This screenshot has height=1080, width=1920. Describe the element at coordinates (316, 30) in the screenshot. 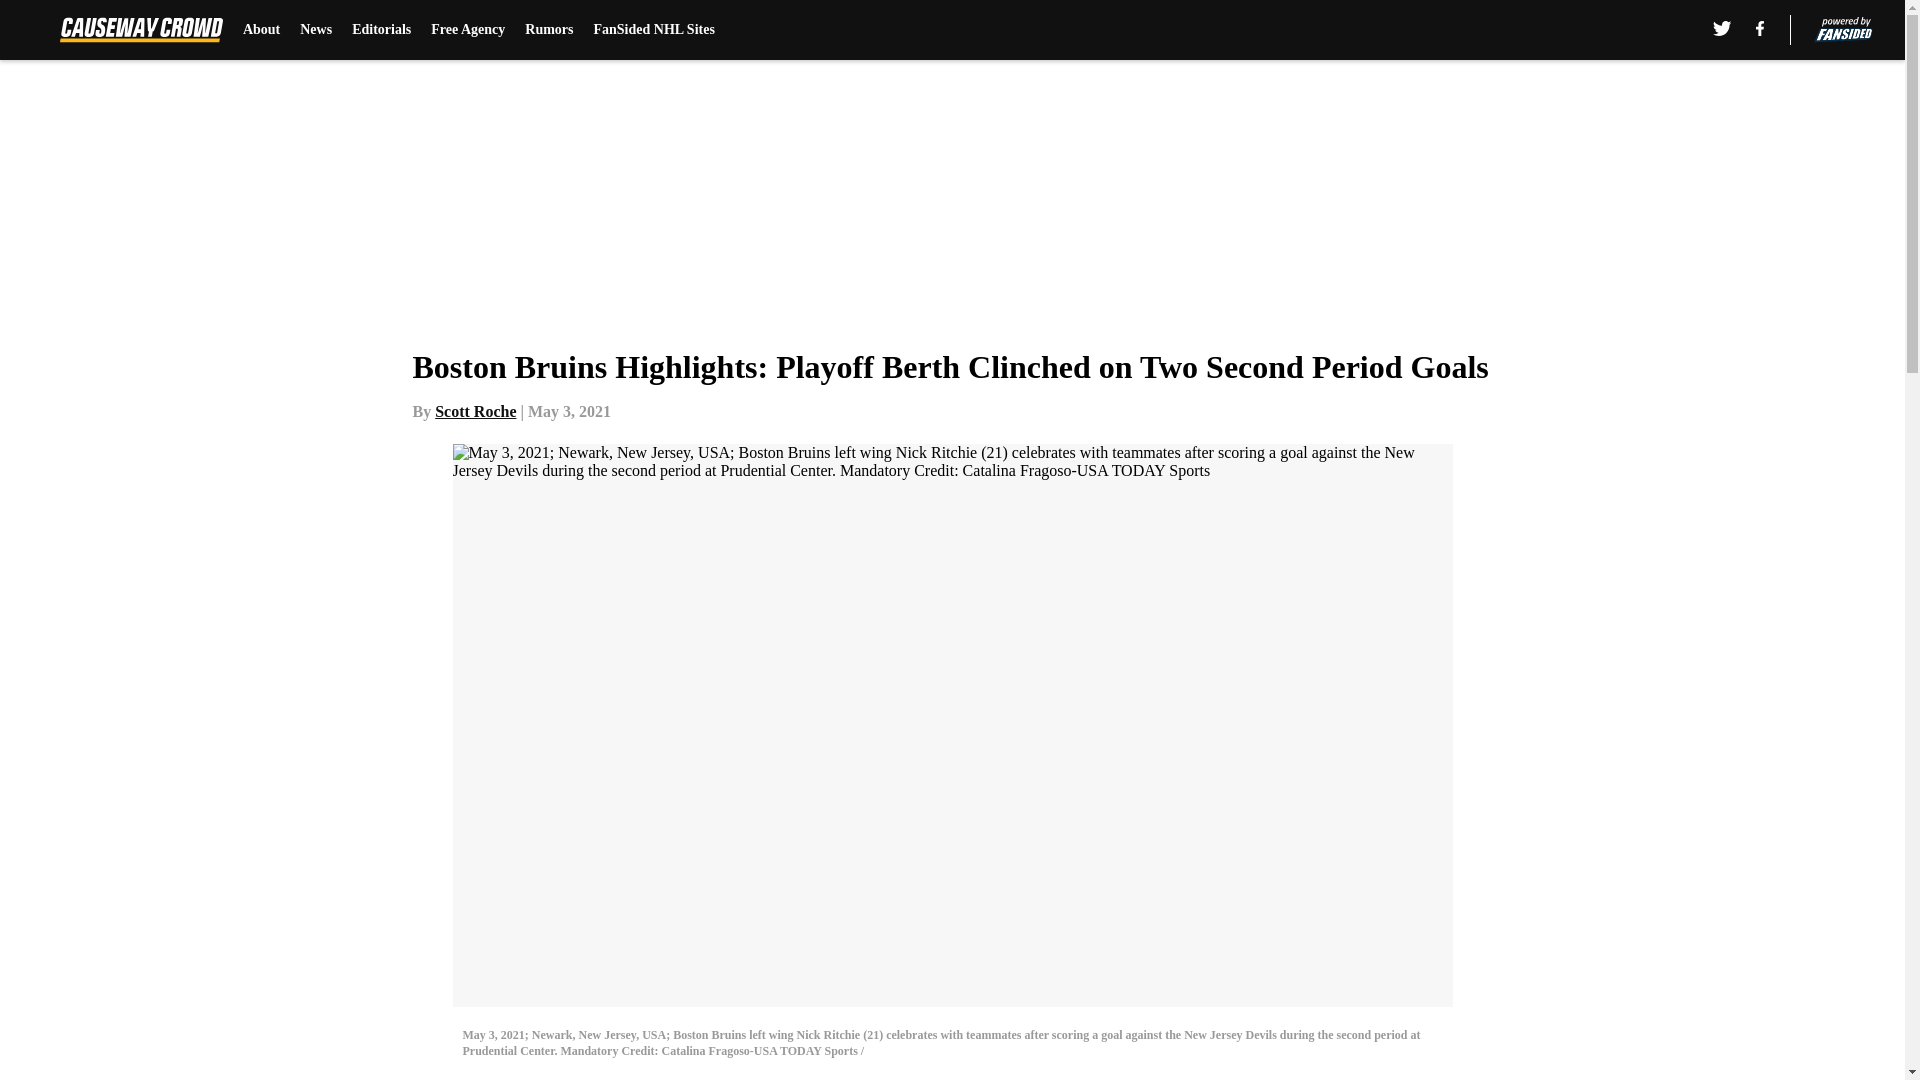

I see `News` at that location.